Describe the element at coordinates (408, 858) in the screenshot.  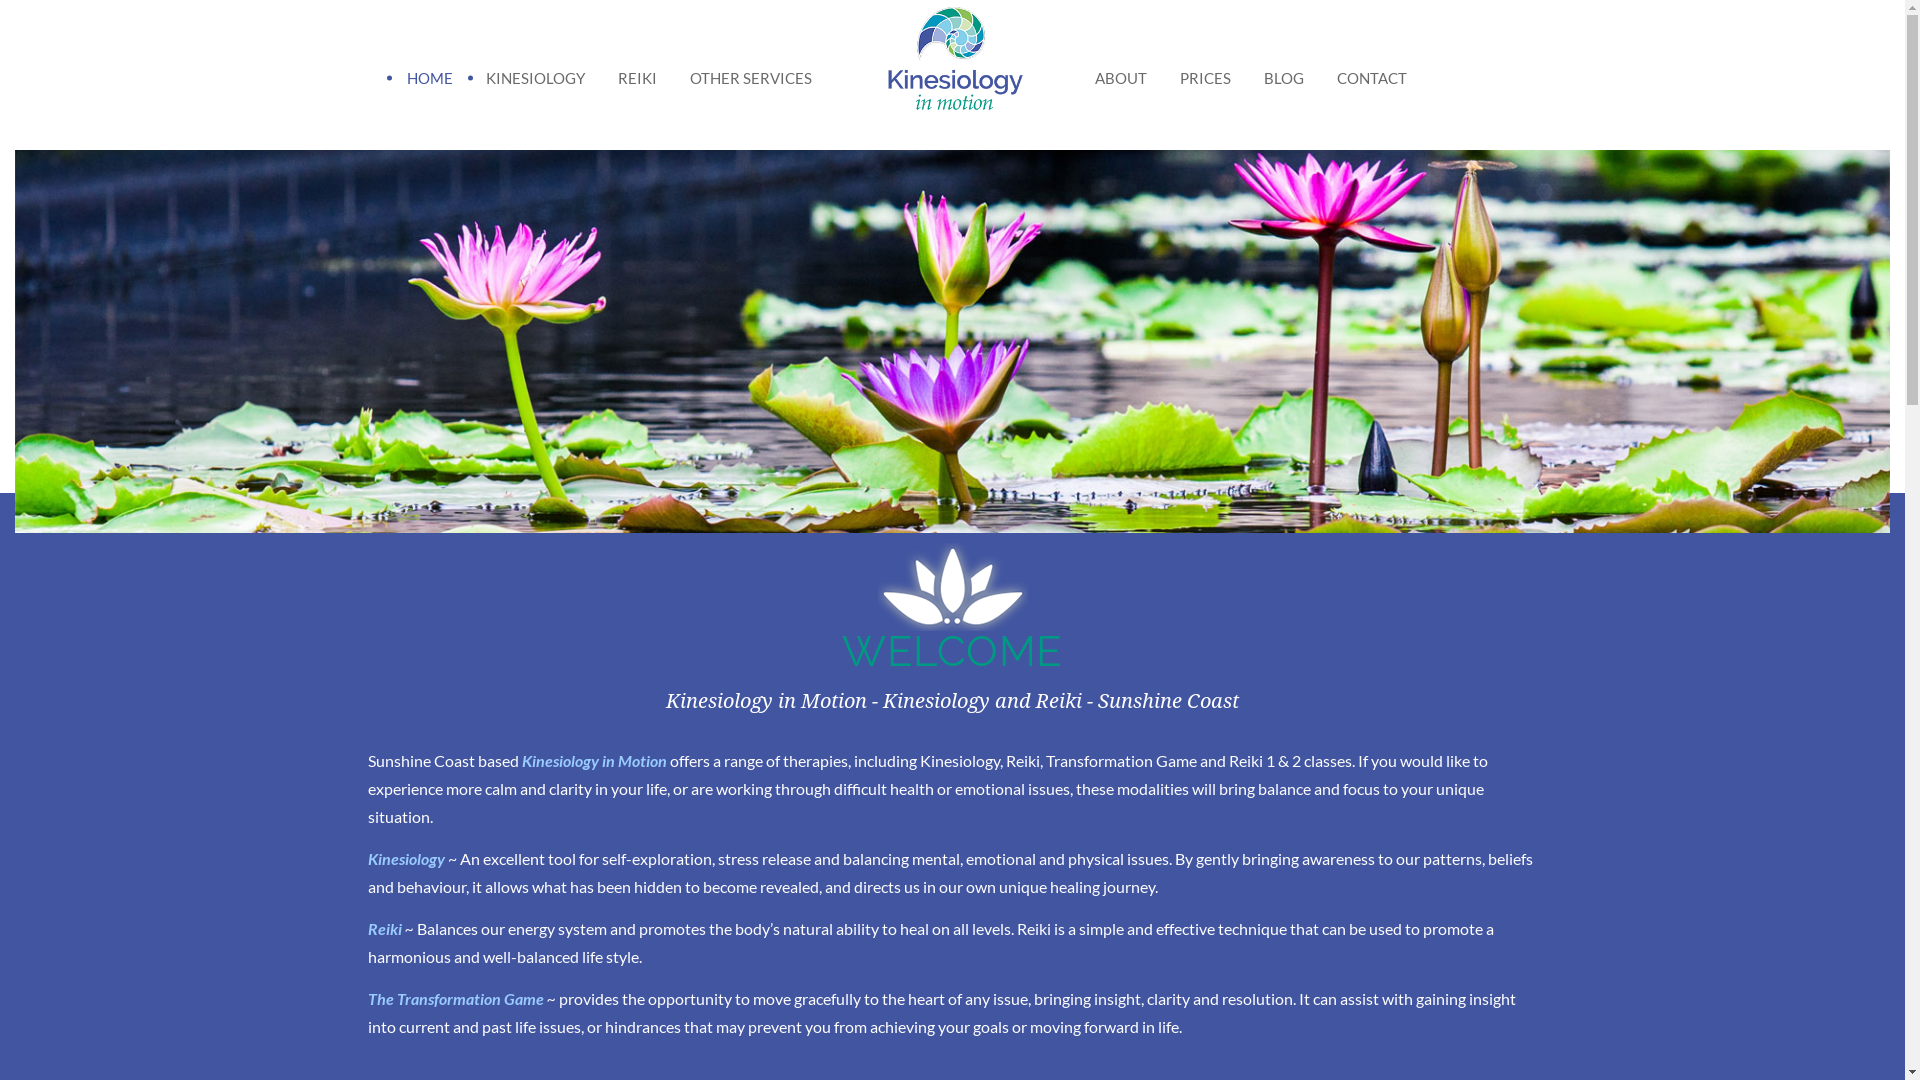
I see `Kinesiology` at that location.